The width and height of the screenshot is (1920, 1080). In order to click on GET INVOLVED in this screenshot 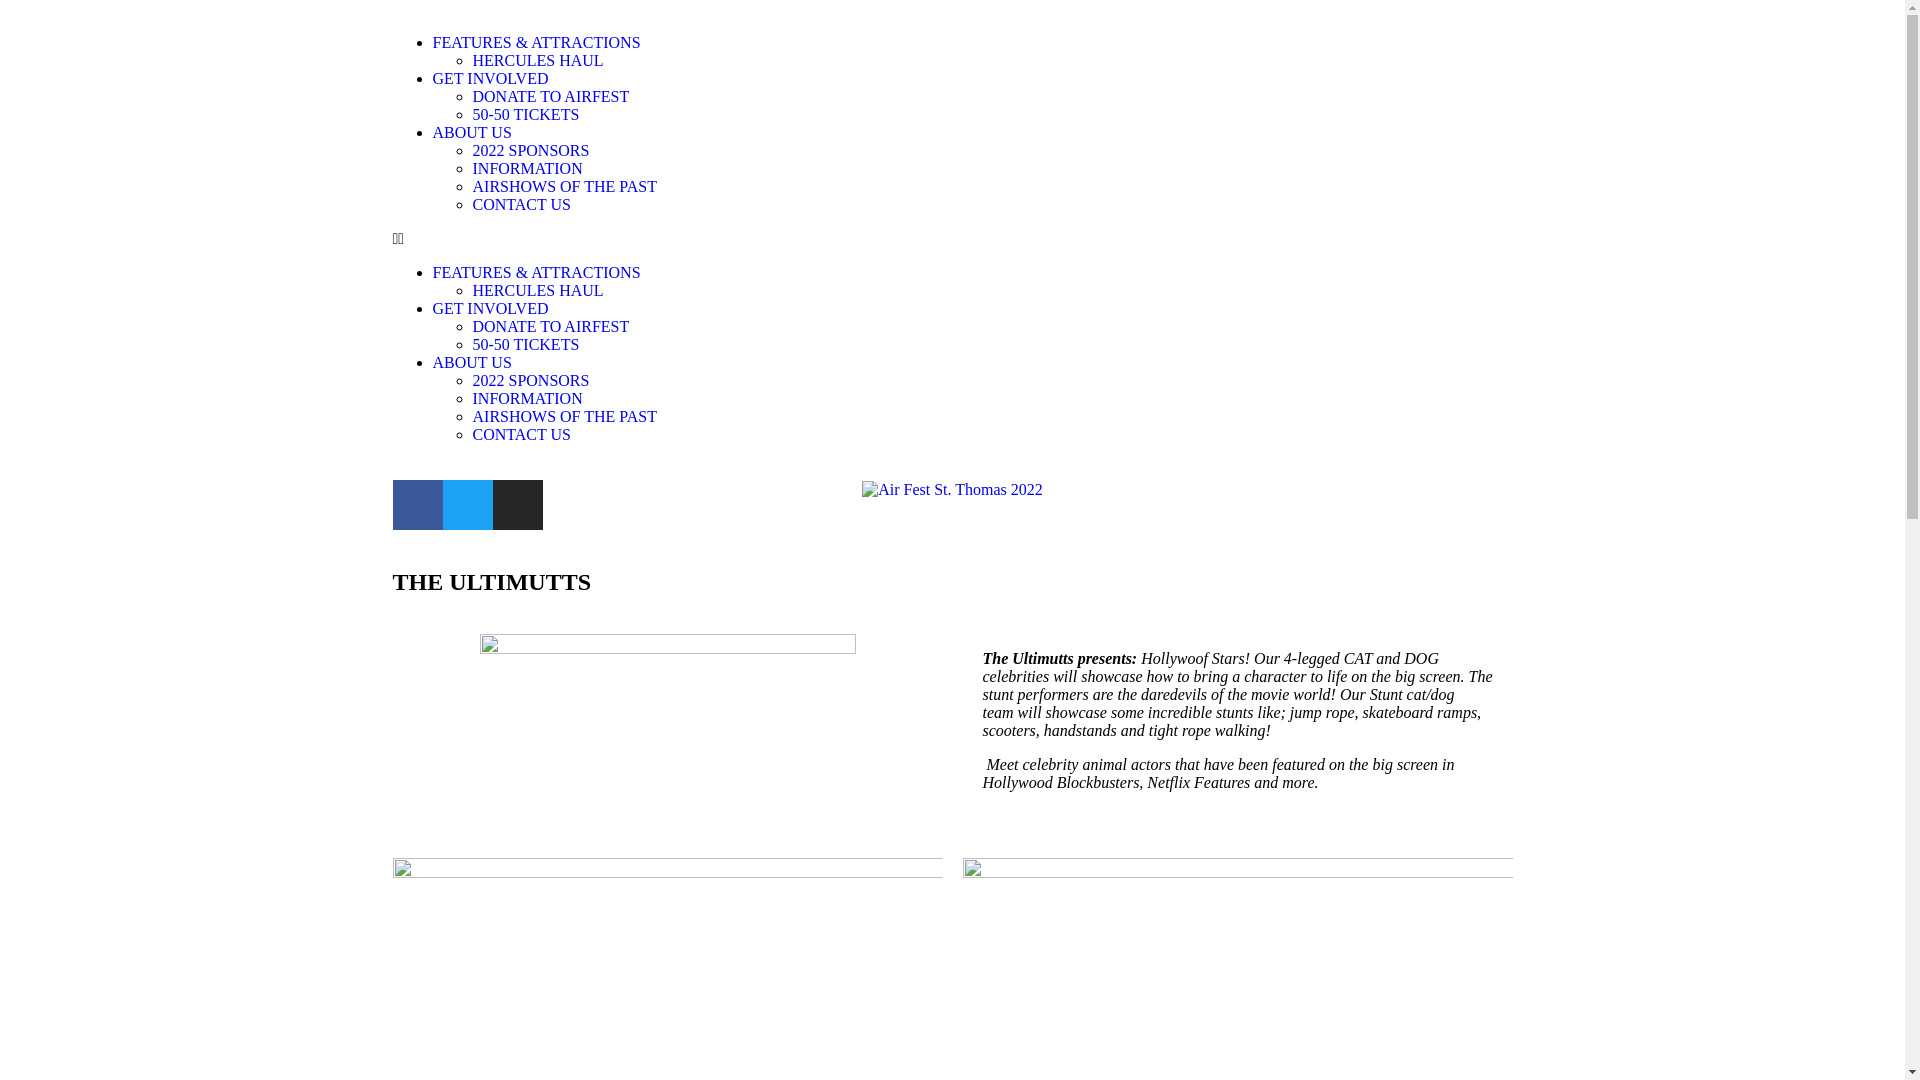, I will do `click(490, 78)`.